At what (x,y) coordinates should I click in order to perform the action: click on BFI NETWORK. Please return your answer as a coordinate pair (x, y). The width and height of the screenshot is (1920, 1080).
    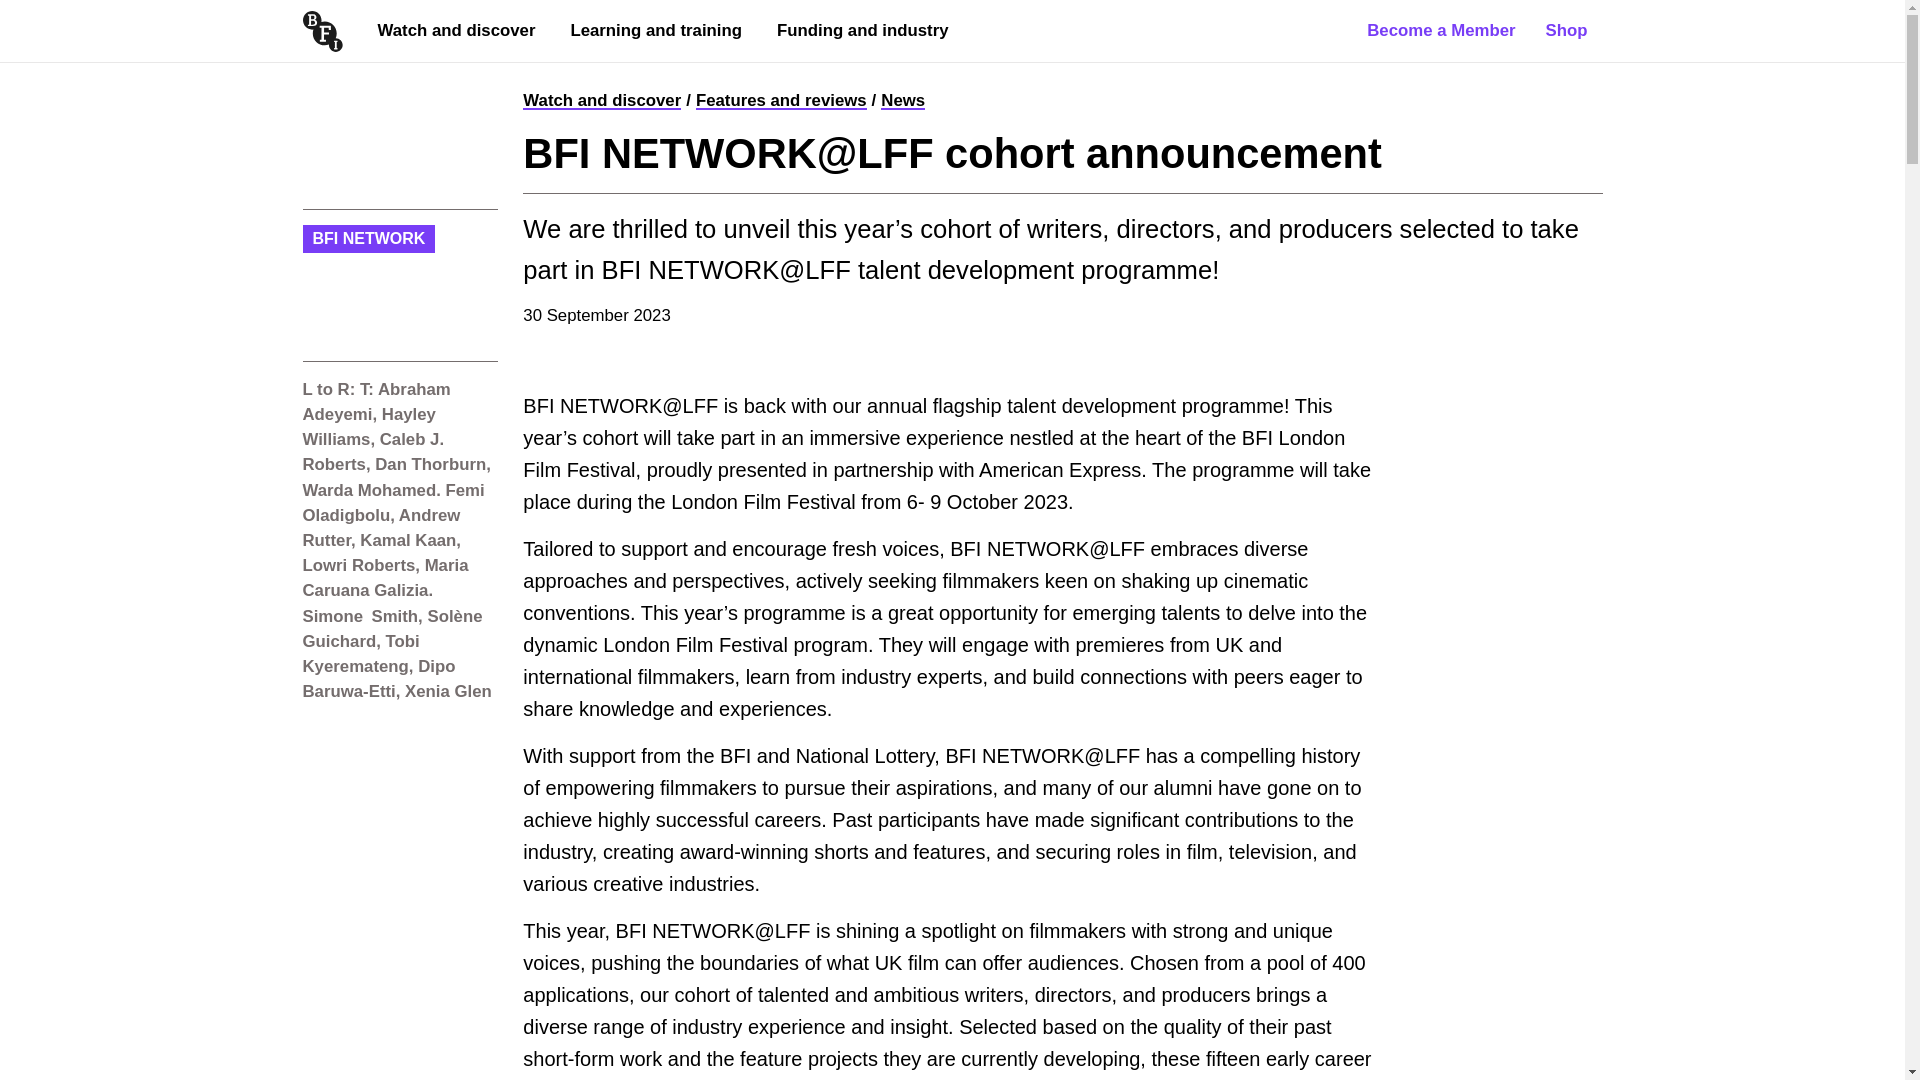
    Looking at the image, I should click on (368, 238).